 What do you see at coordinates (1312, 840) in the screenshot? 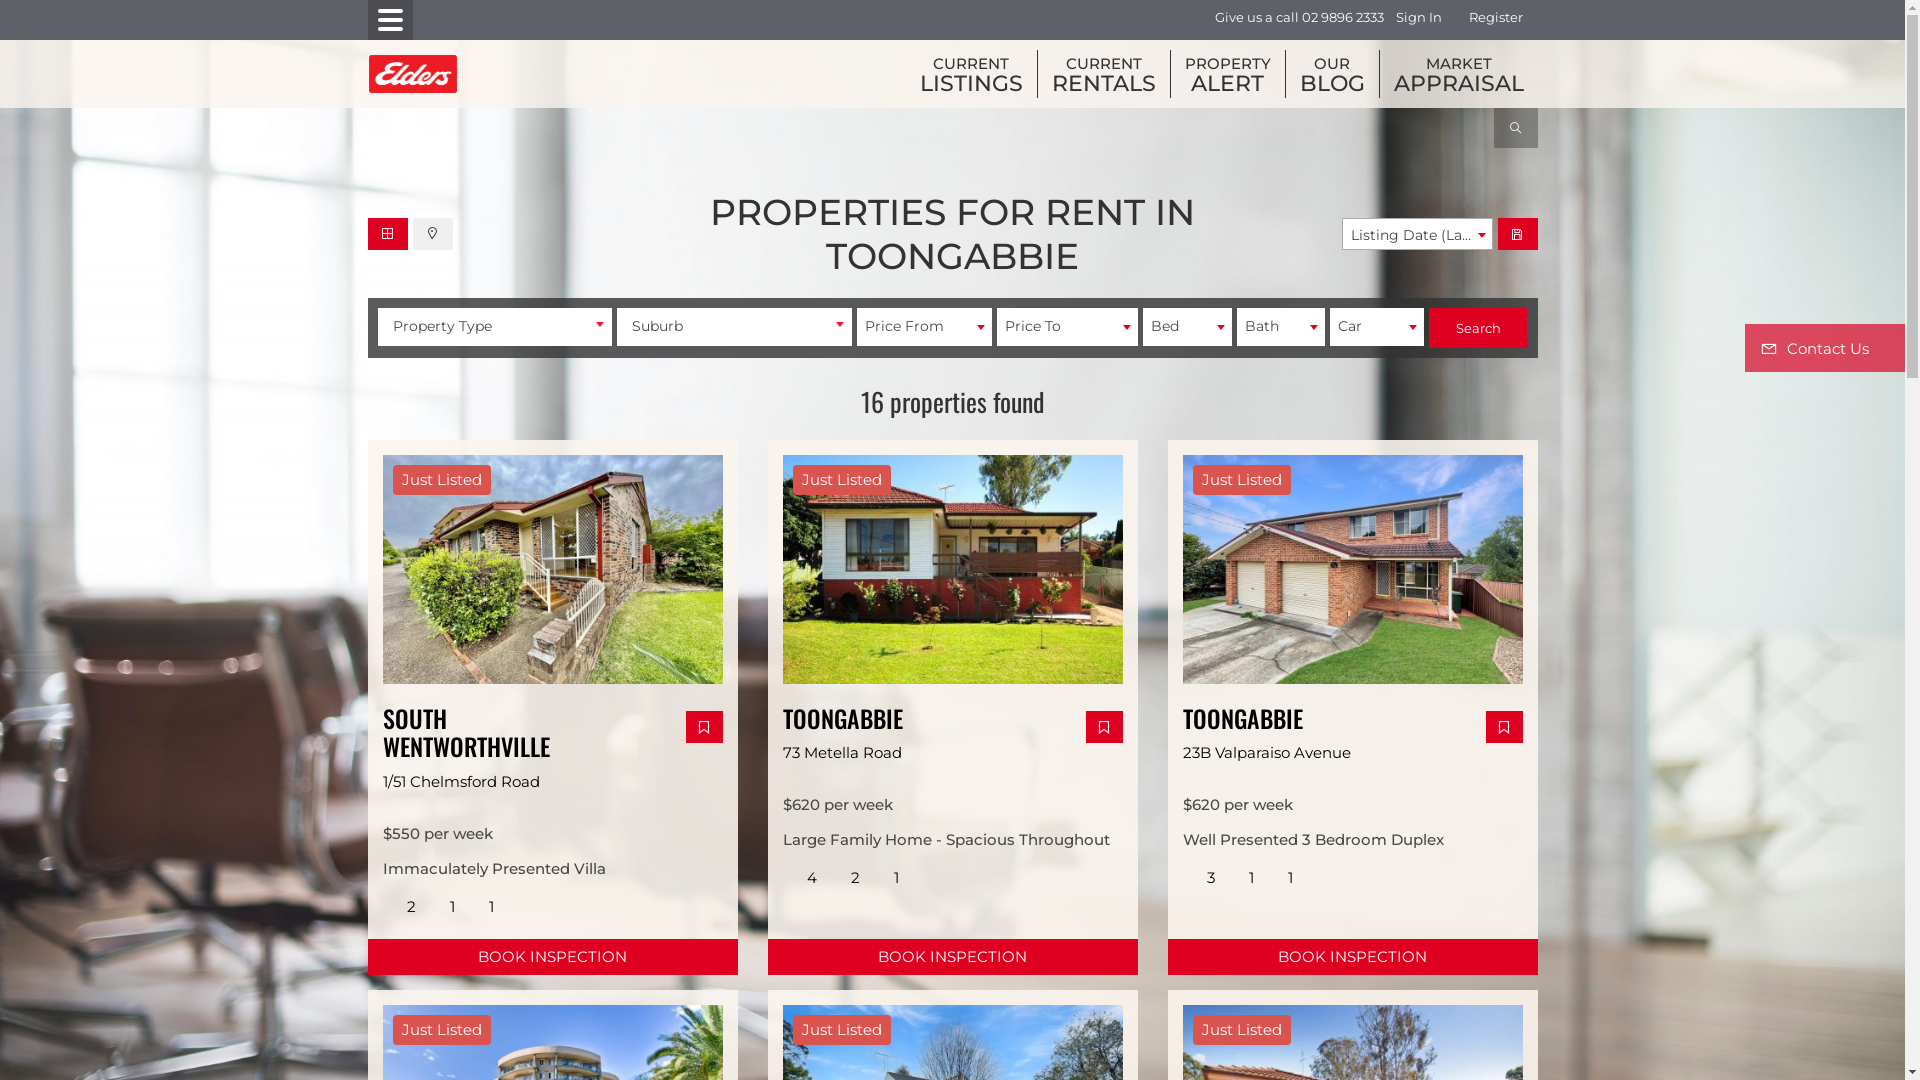
I see `Well Presented 3 Bedroom Duplex` at bounding box center [1312, 840].